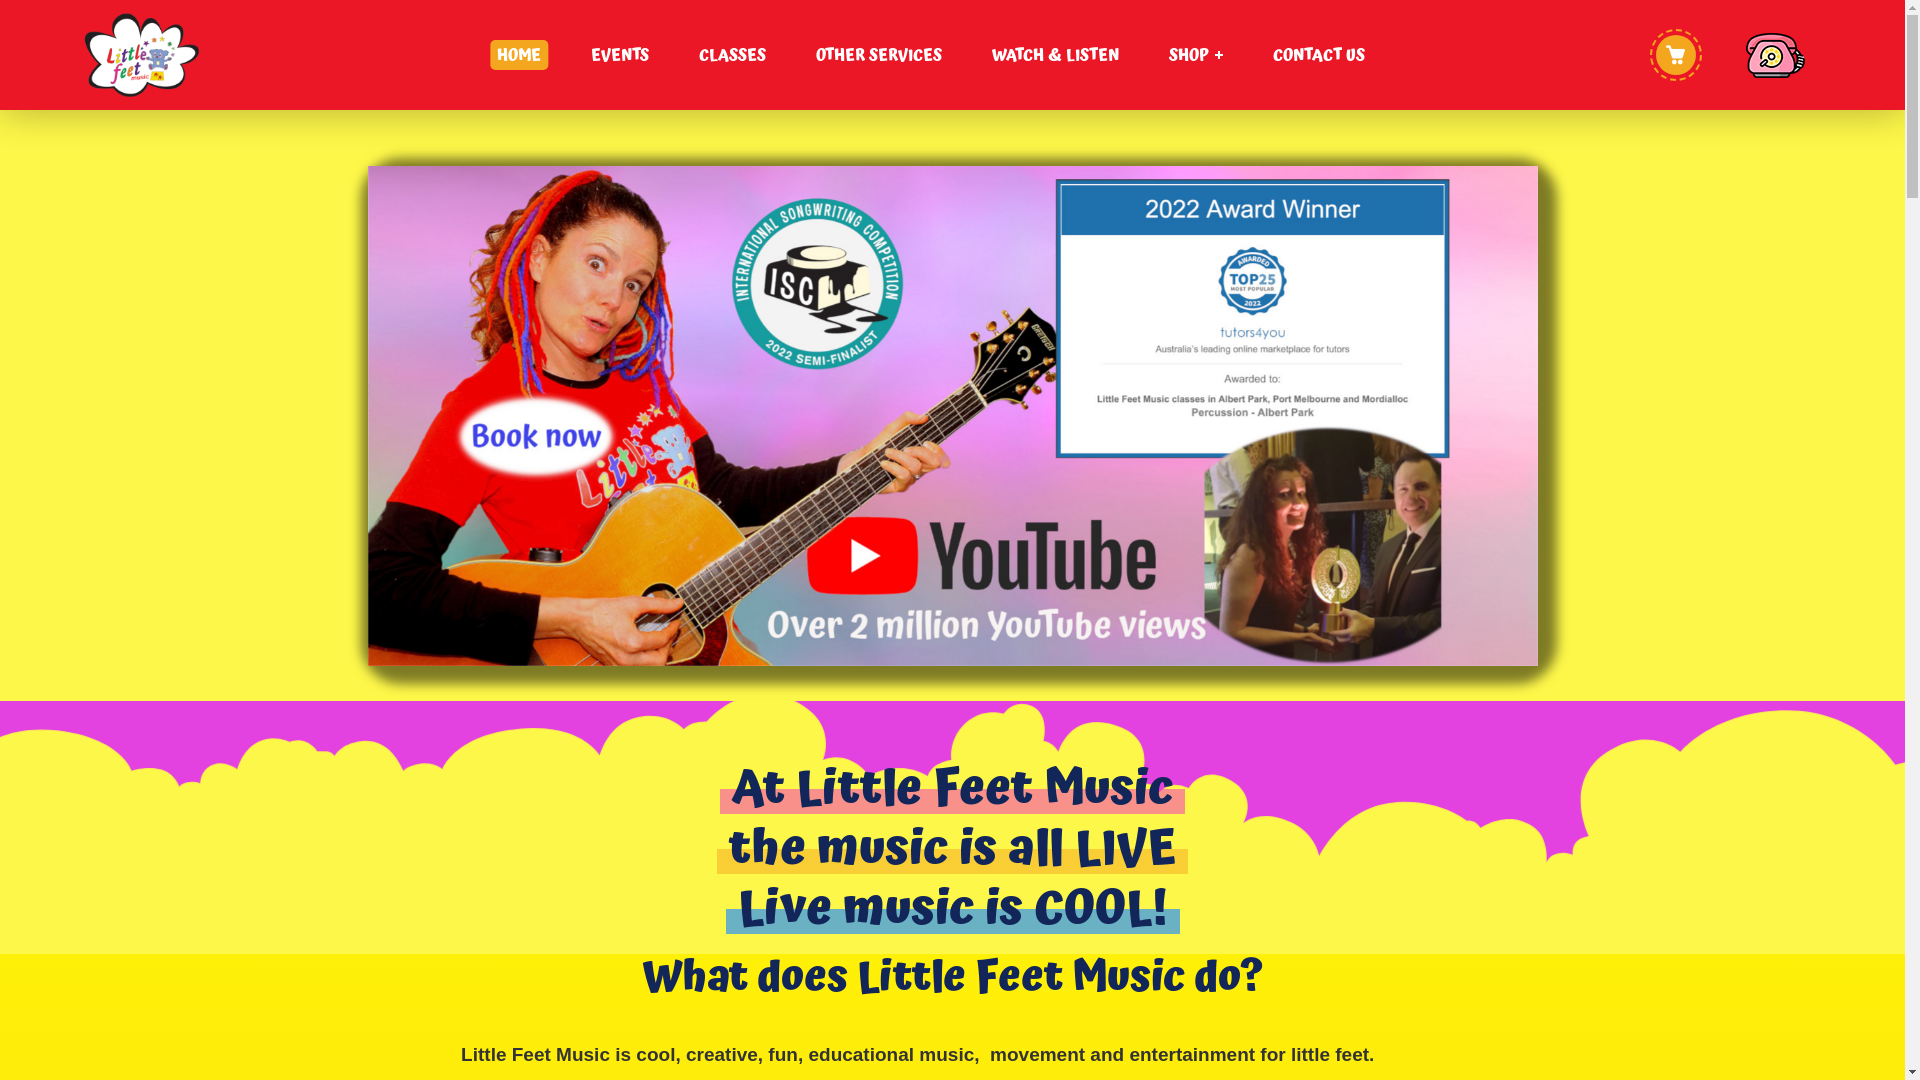 This screenshot has height=1080, width=1920. Describe the element at coordinates (1676, 55) in the screenshot. I see `Click to open Shopping Cart` at that location.